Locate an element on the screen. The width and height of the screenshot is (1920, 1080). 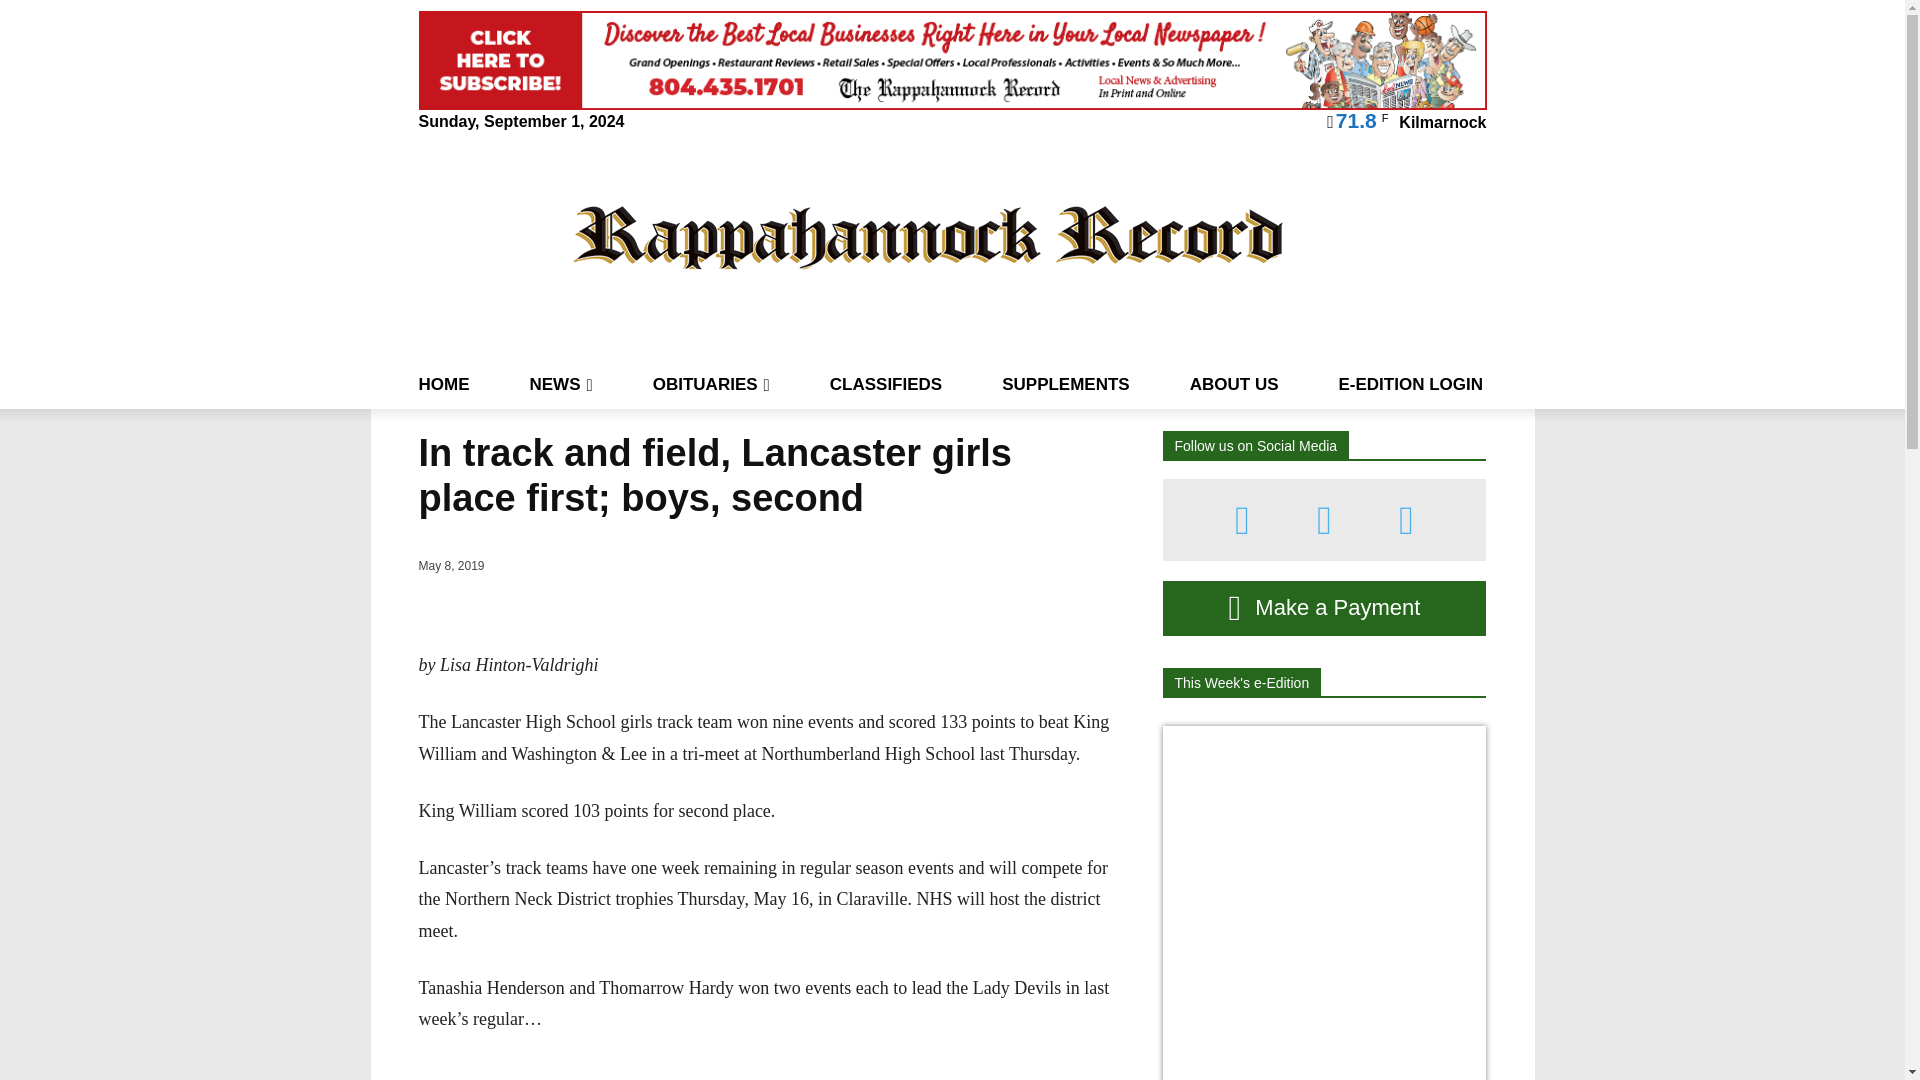
This Week's e-Edition is located at coordinates (1240, 682).